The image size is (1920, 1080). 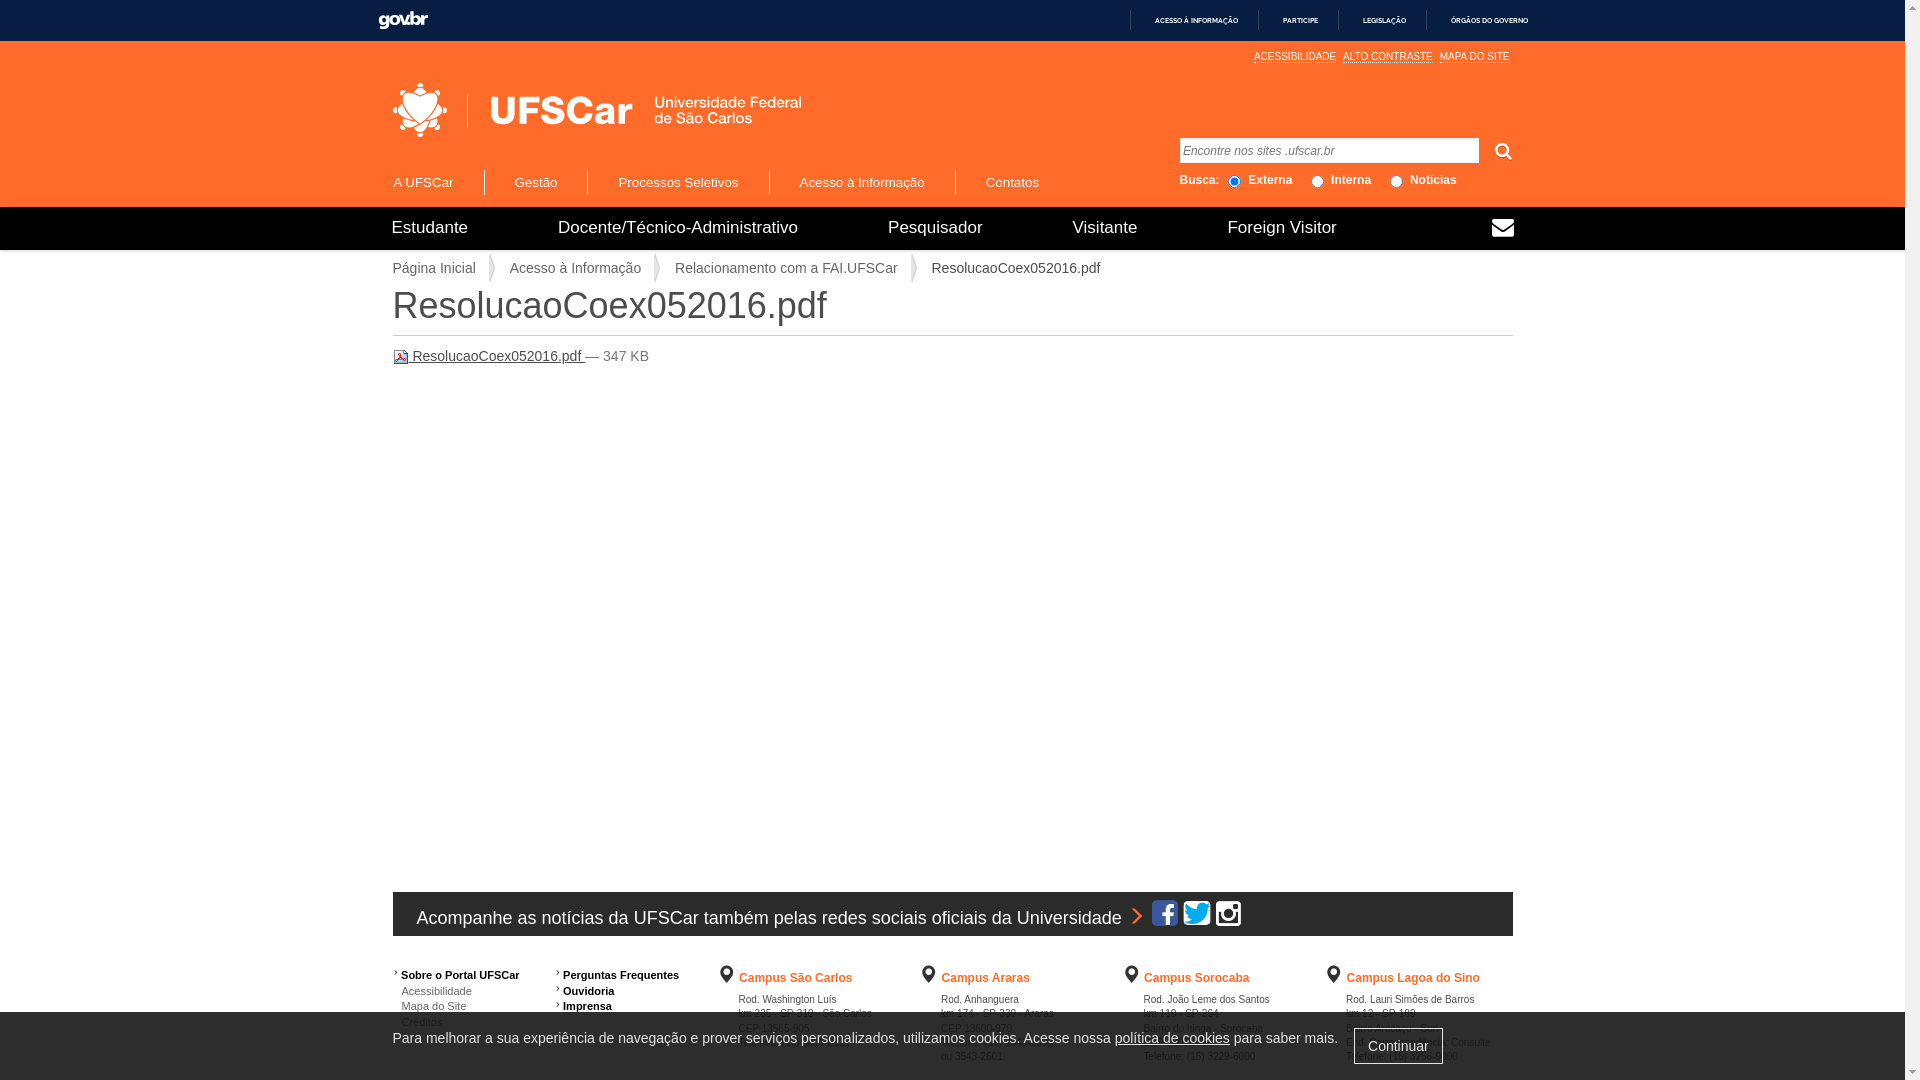 What do you see at coordinates (588, 991) in the screenshot?
I see `Ouvidoria` at bounding box center [588, 991].